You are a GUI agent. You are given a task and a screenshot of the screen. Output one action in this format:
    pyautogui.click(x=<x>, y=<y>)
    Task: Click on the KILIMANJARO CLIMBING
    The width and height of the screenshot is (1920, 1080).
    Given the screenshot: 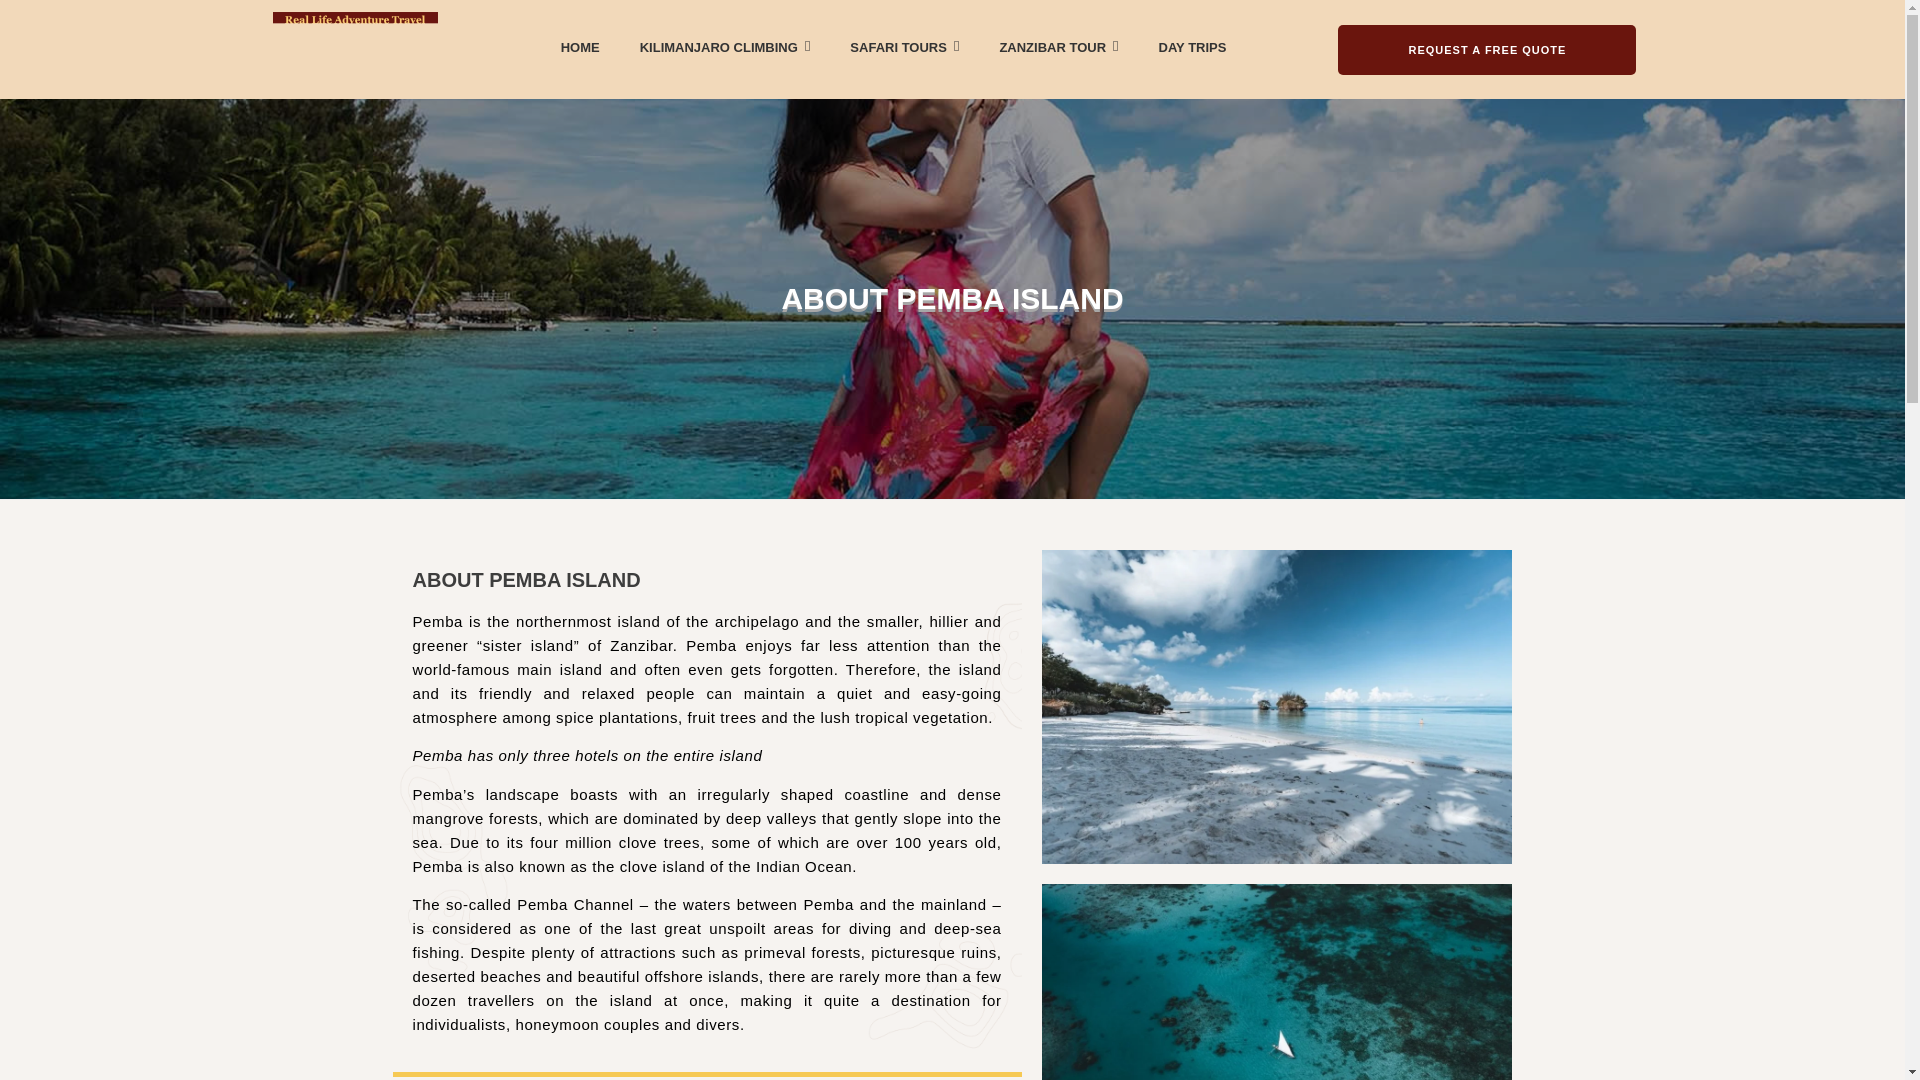 What is the action you would take?
    pyautogui.click(x=724, y=46)
    